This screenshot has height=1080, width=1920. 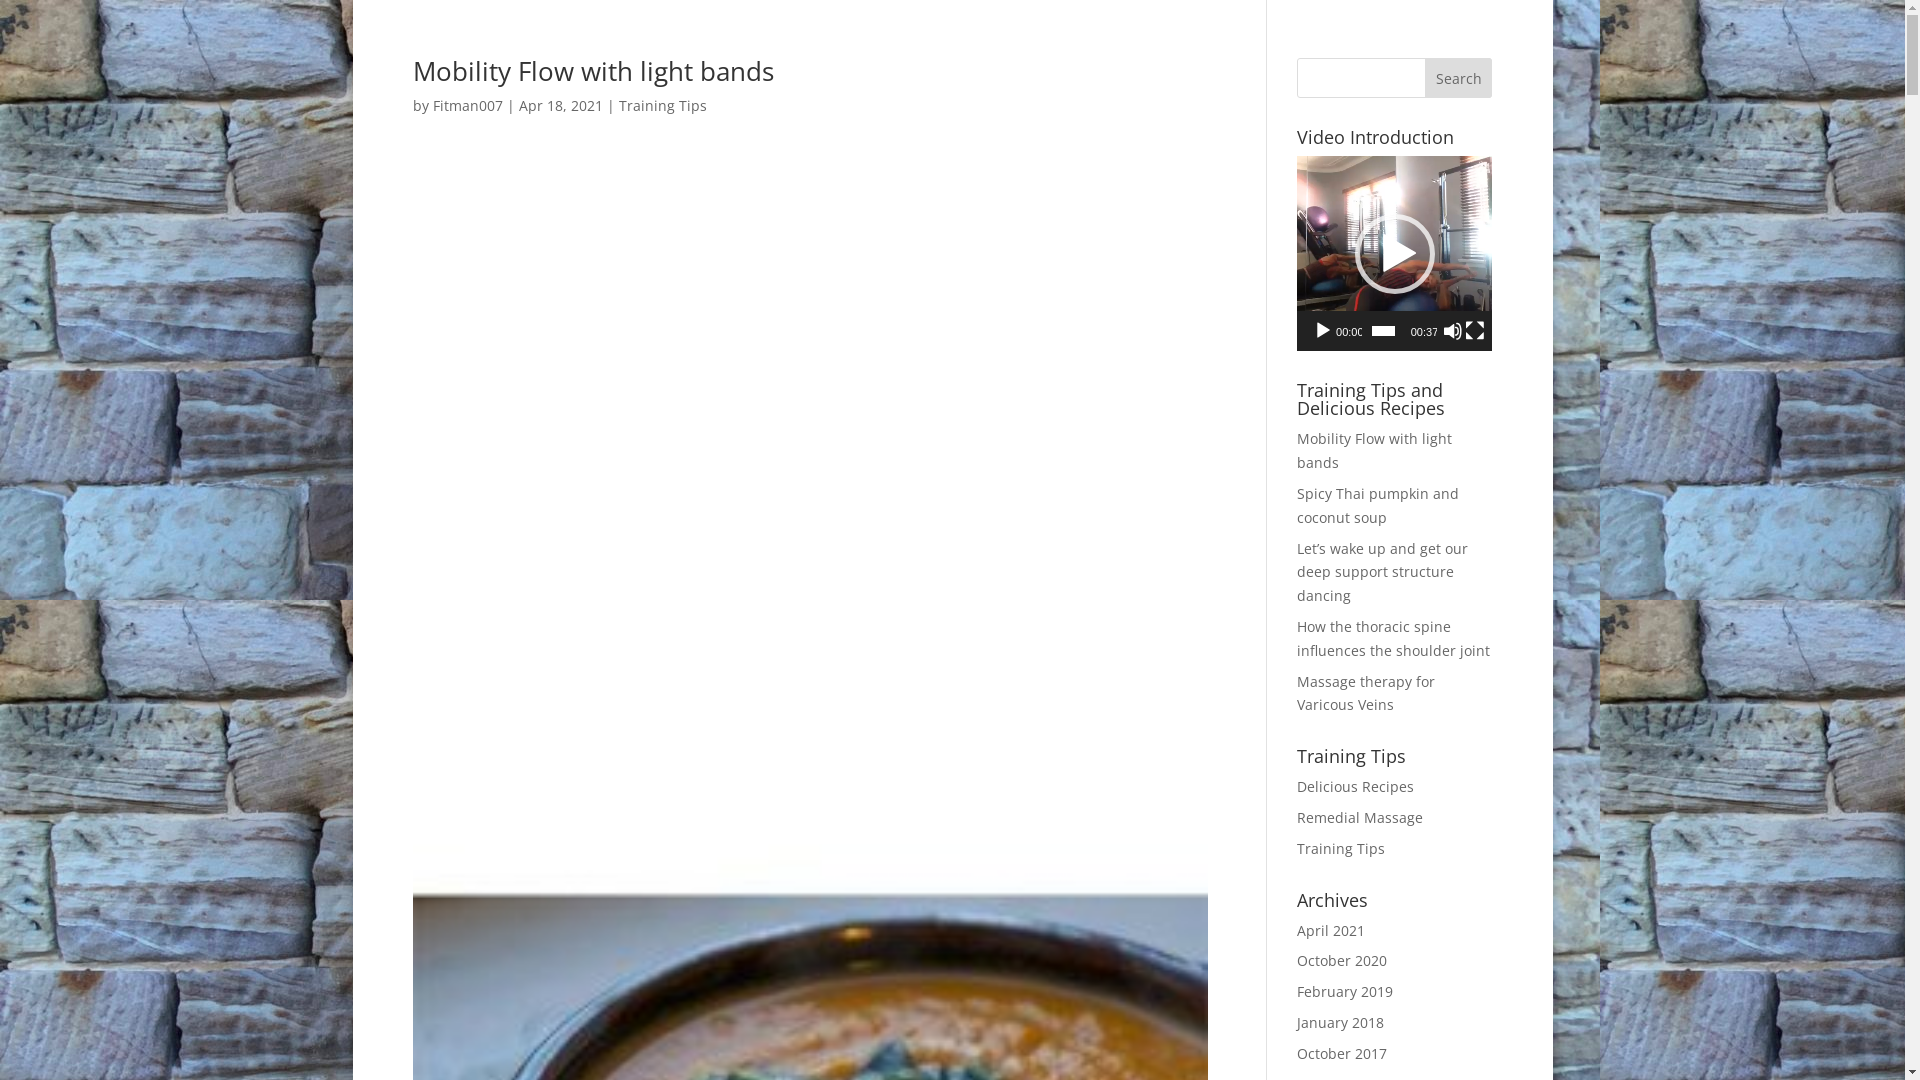 What do you see at coordinates (1475, 331) in the screenshot?
I see `Fullscreen` at bounding box center [1475, 331].